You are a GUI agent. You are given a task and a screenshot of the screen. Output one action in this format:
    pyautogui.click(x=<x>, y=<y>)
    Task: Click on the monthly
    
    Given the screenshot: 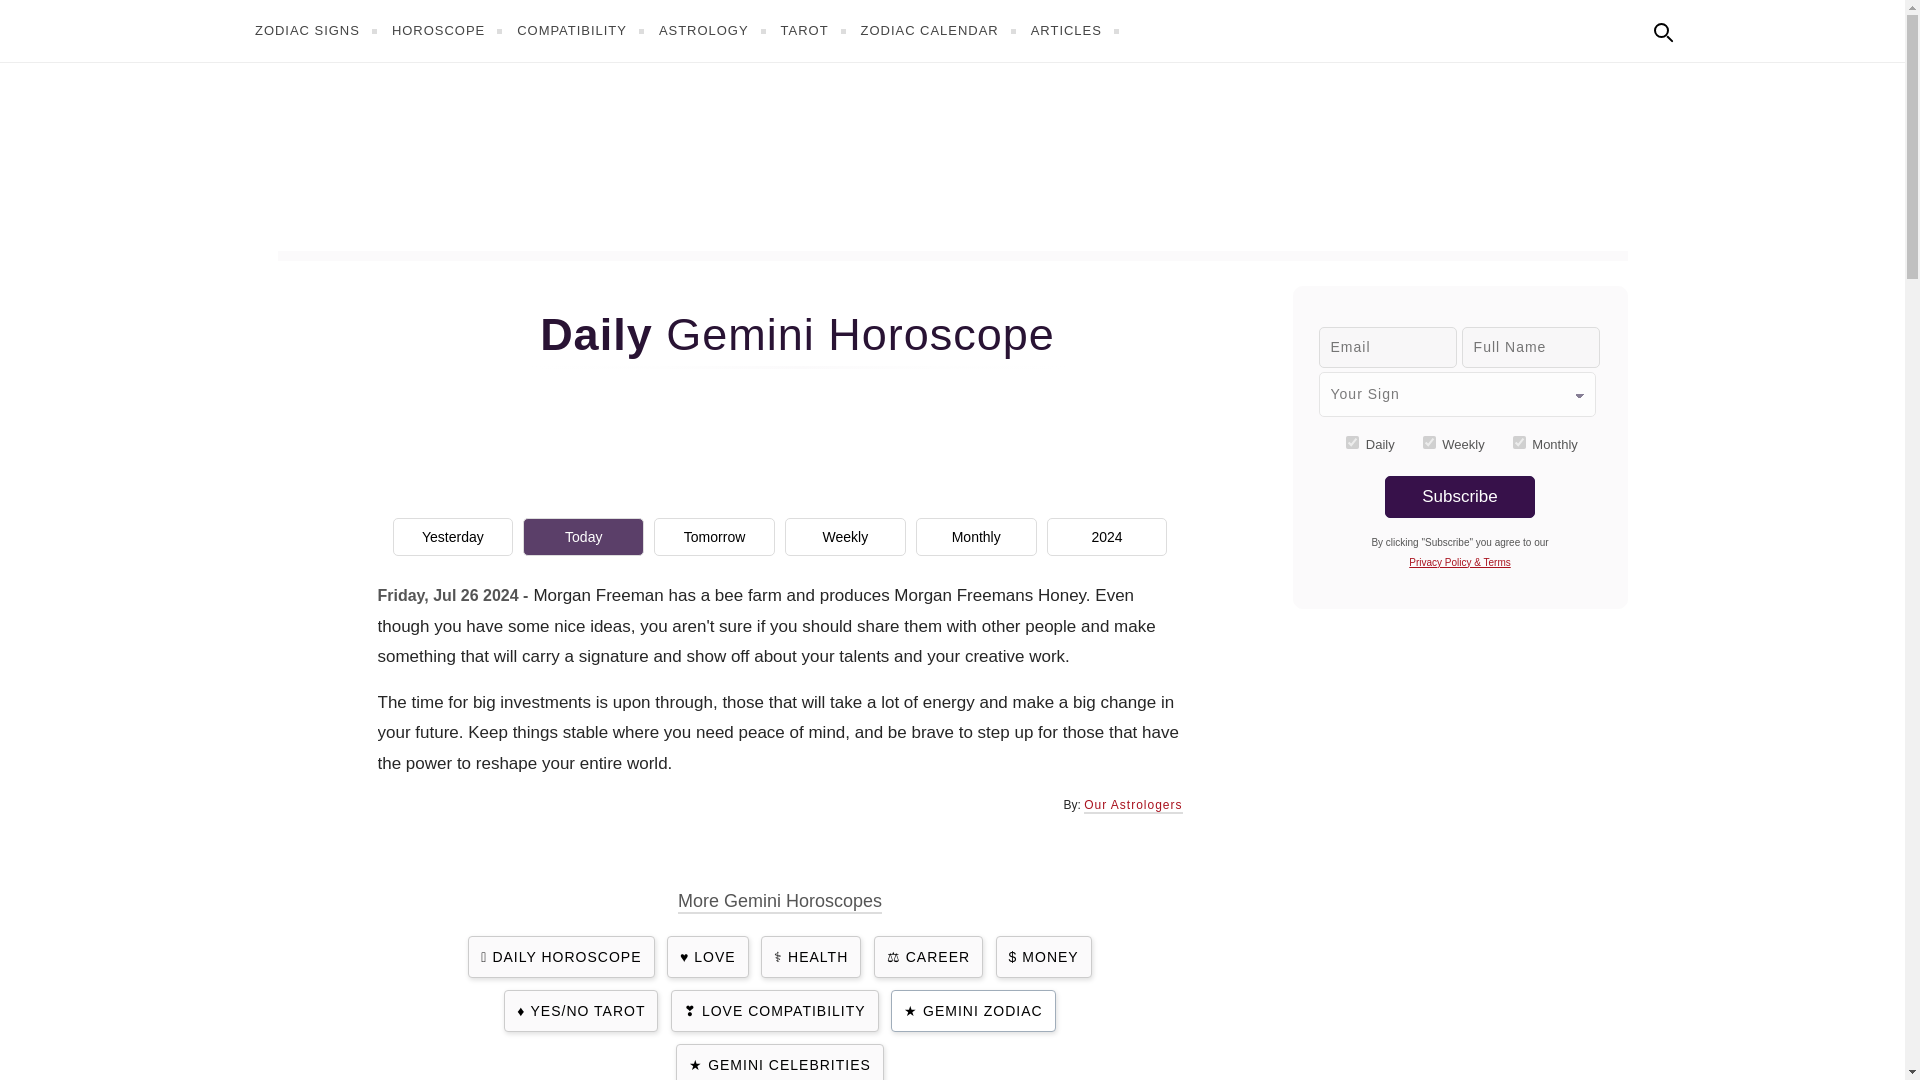 What is the action you would take?
    pyautogui.click(x=1519, y=442)
    